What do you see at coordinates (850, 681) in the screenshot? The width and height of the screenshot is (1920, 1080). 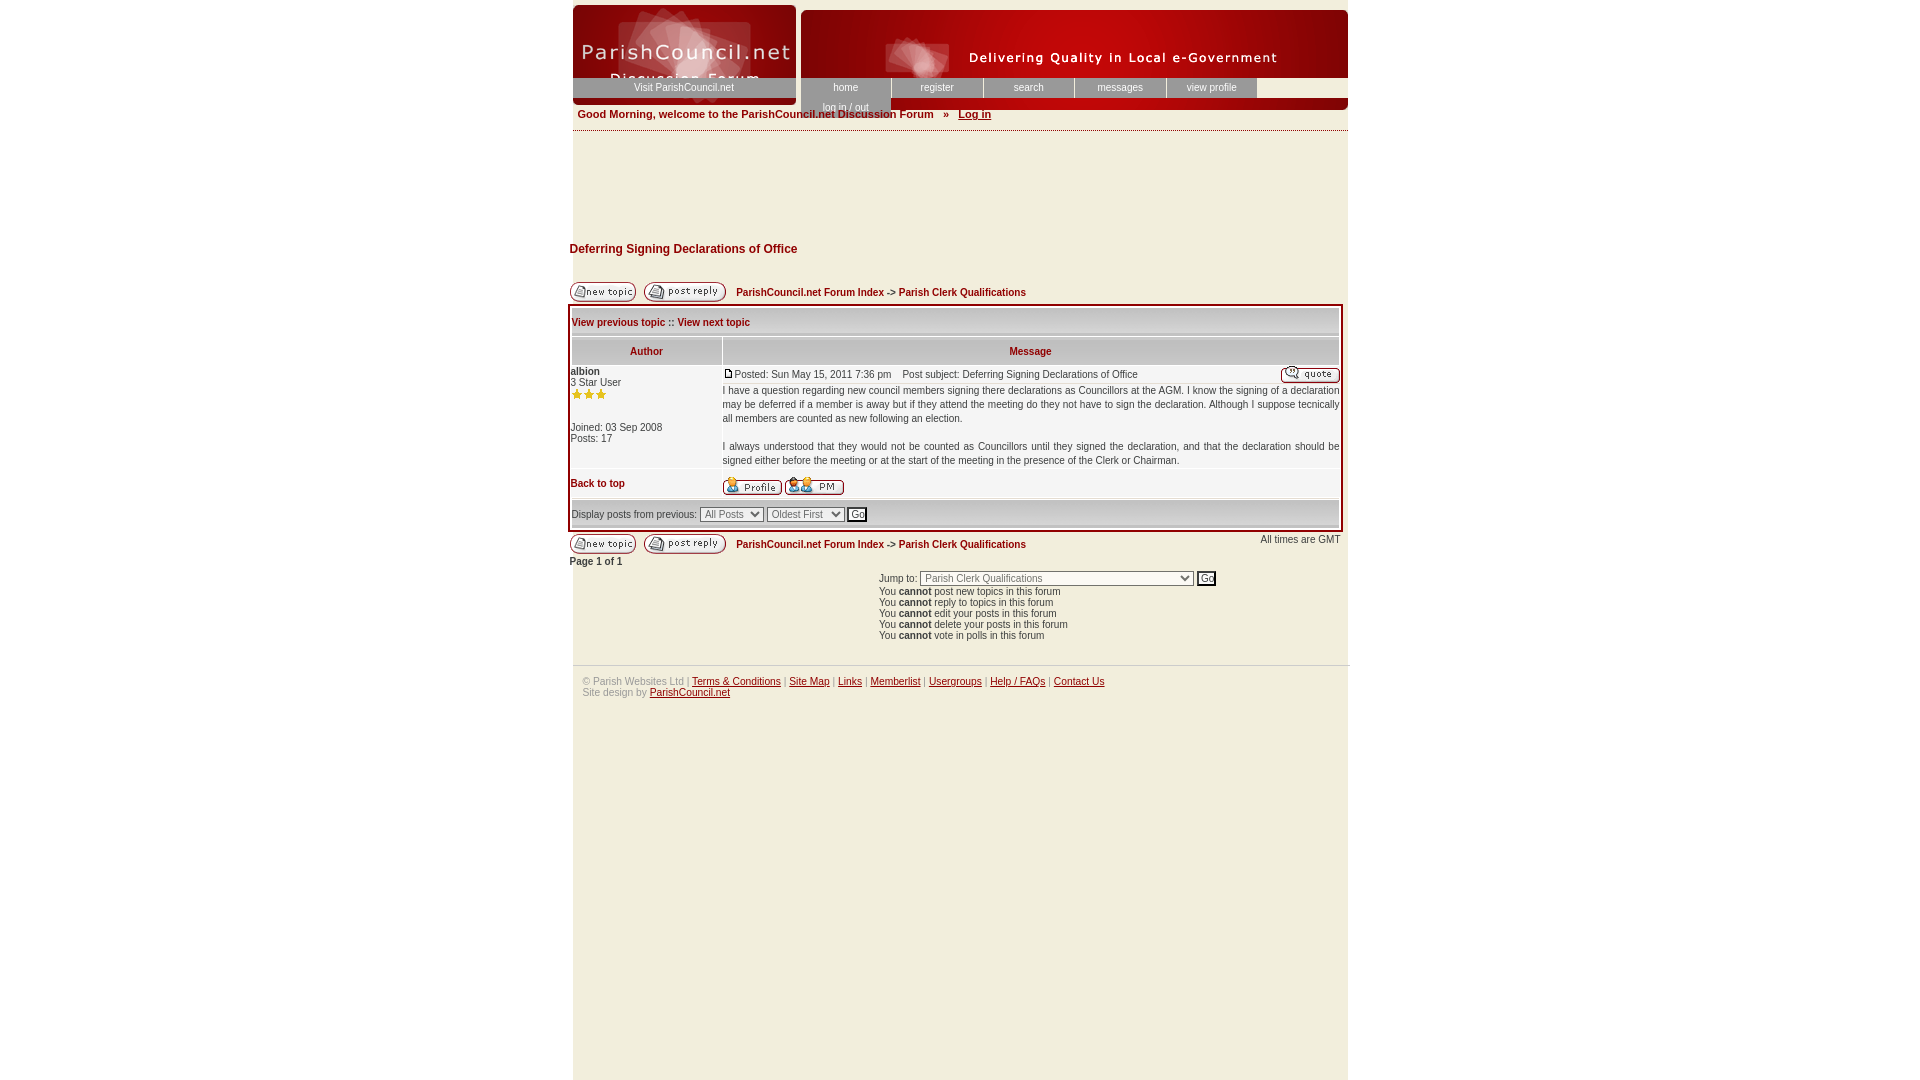 I see `Links` at bounding box center [850, 681].